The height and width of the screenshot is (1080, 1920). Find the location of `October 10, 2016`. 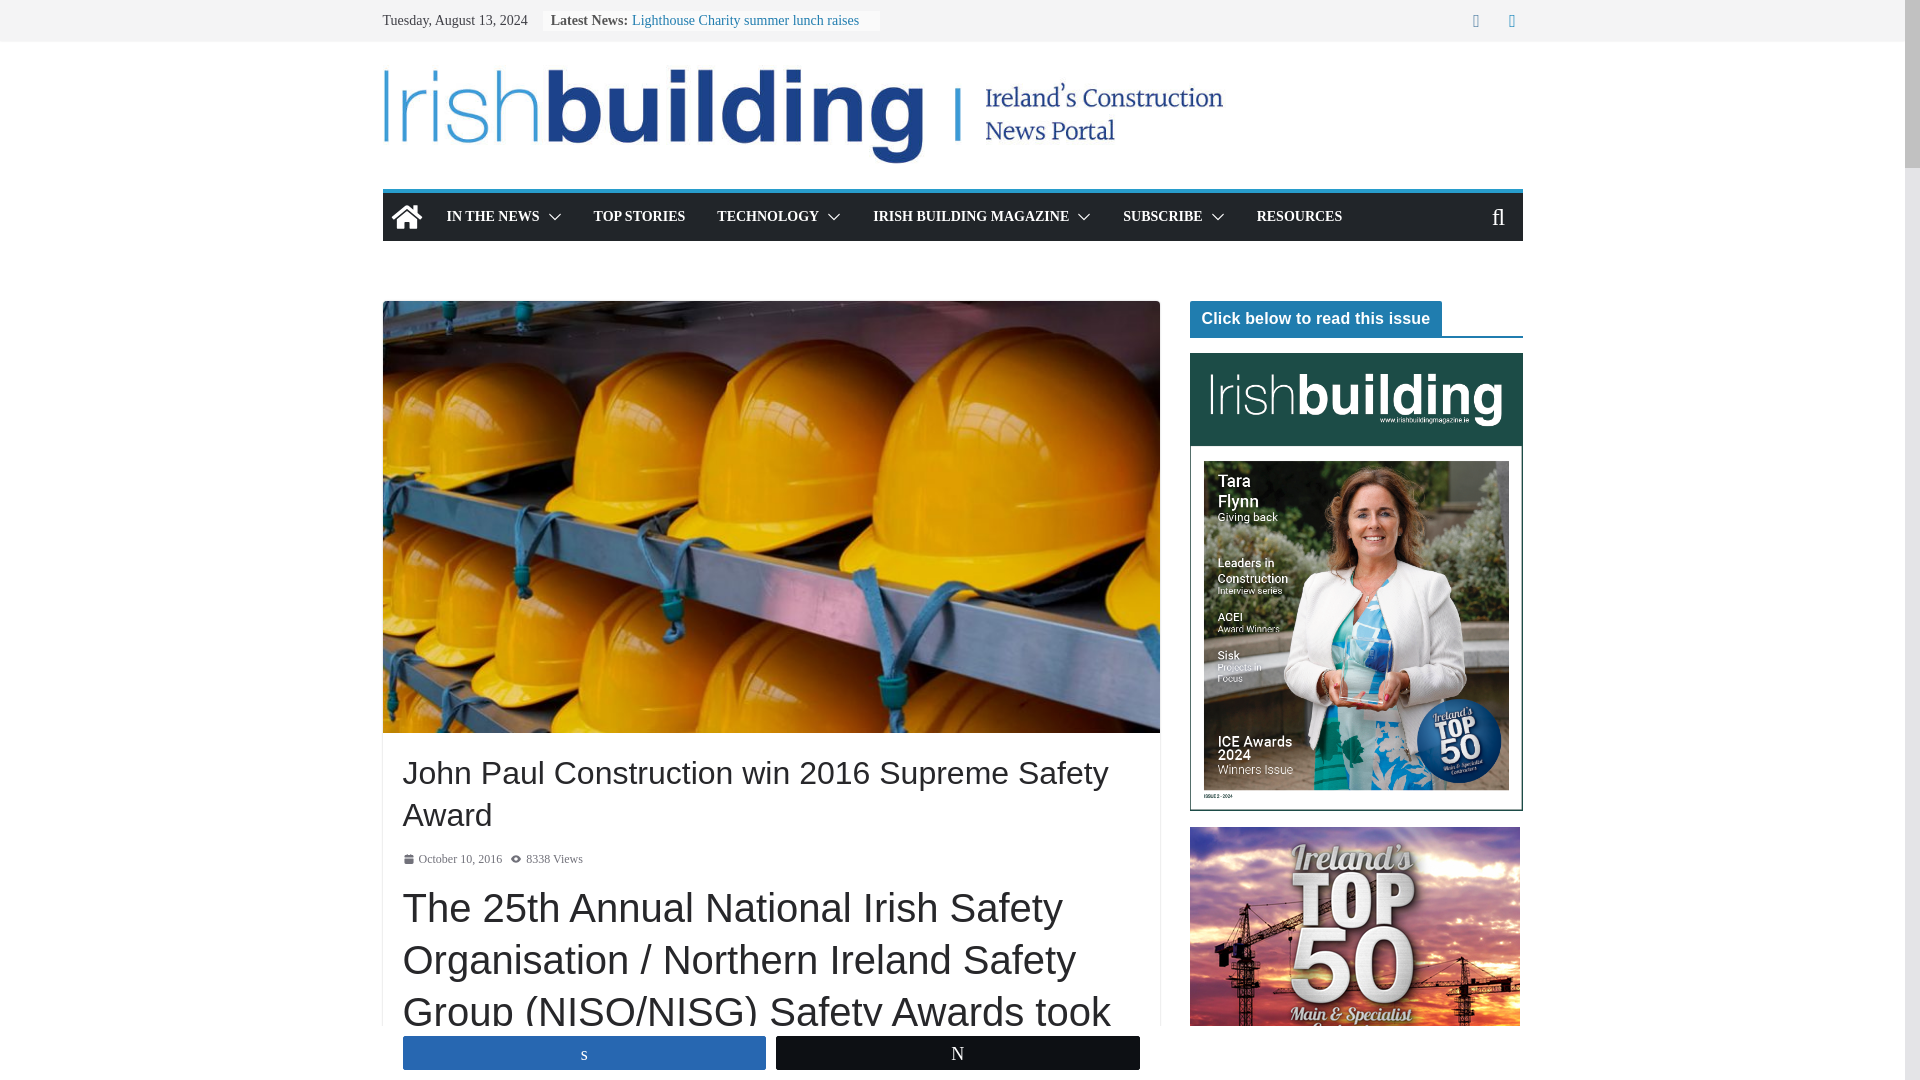

October 10, 2016 is located at coordinates (451, 859).